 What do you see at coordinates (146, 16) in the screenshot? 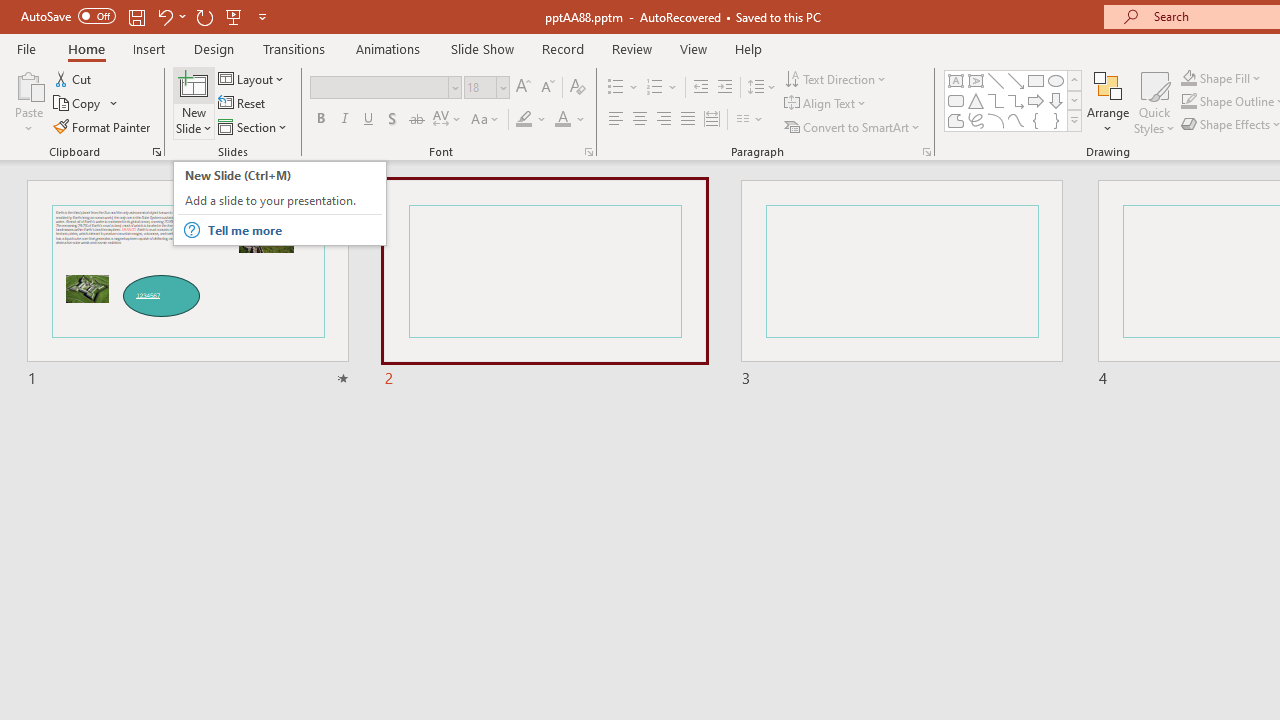
I see `Quick Access Toolbar` at bounding box center [146, 16].